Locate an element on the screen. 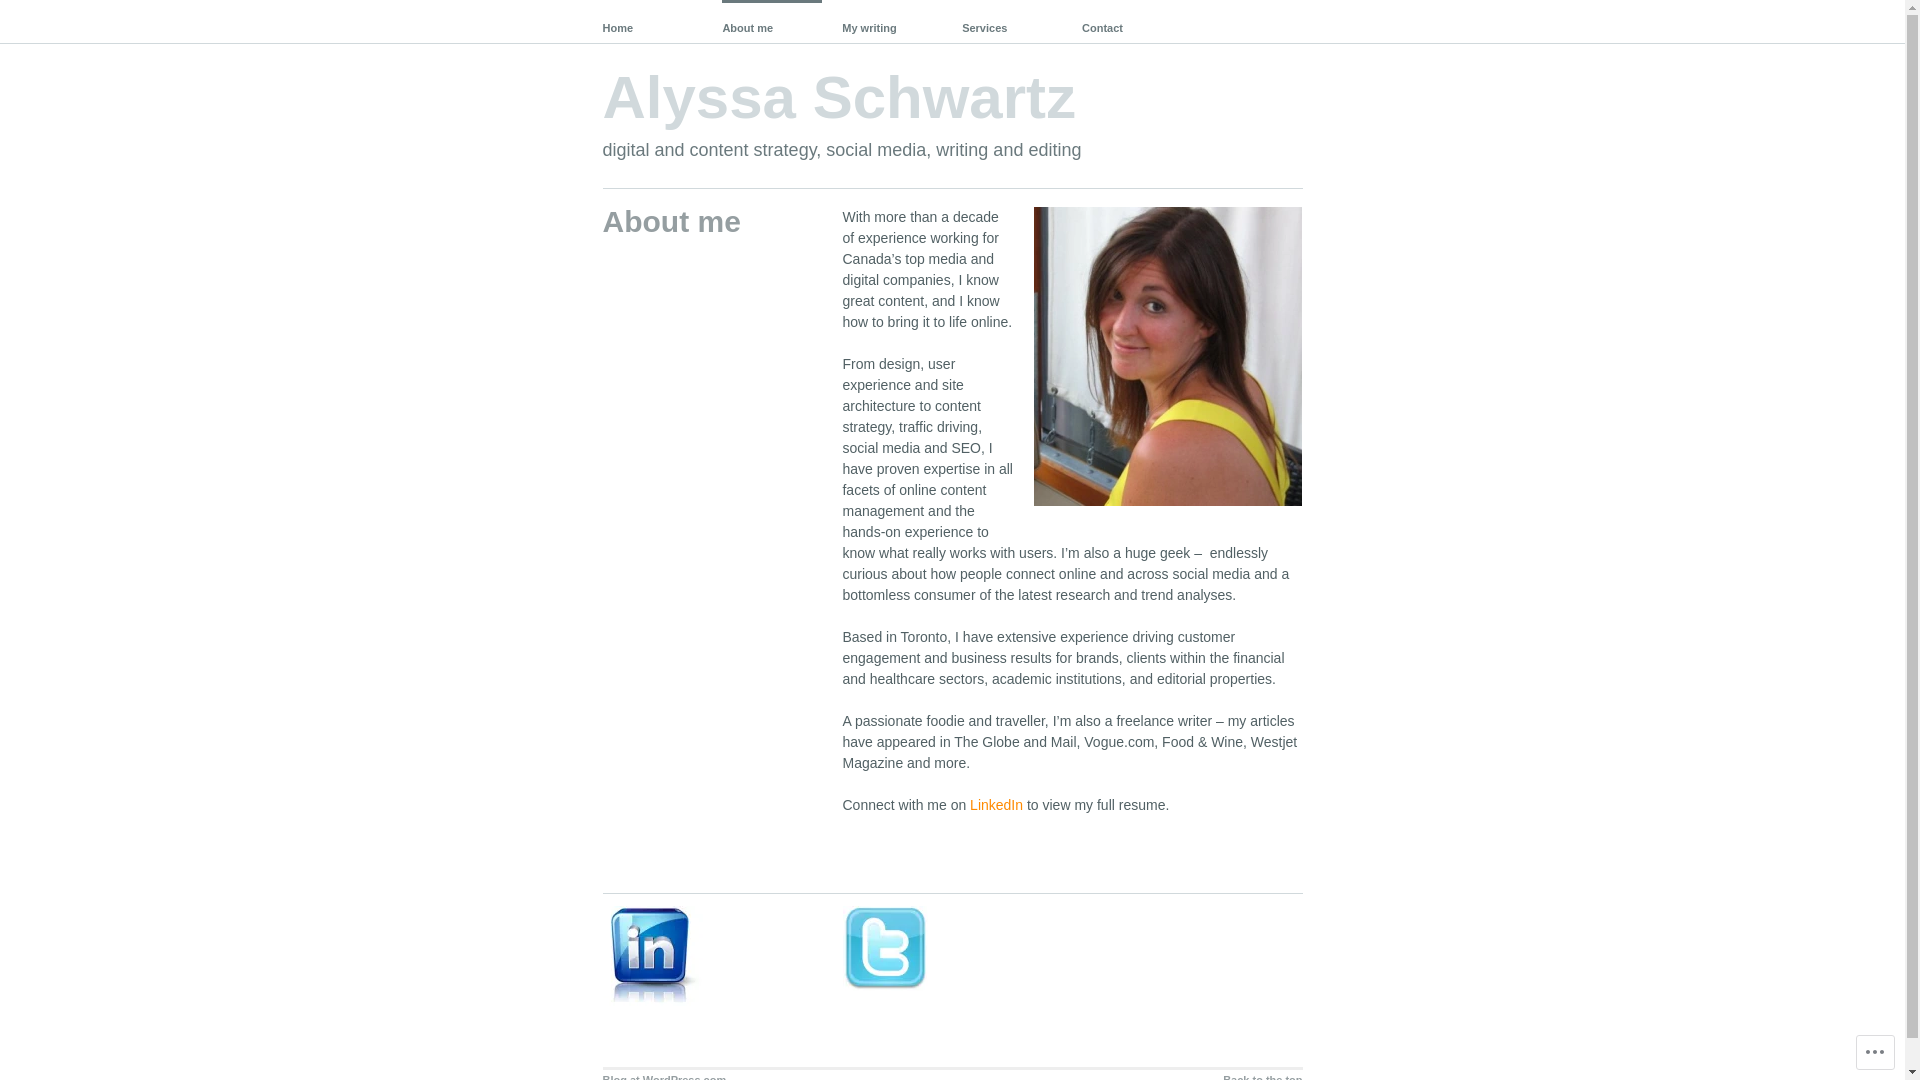 The height and width of the screenshot is (1080, 1920). Alyssa Schwartz is located at coordinates (839, 98).